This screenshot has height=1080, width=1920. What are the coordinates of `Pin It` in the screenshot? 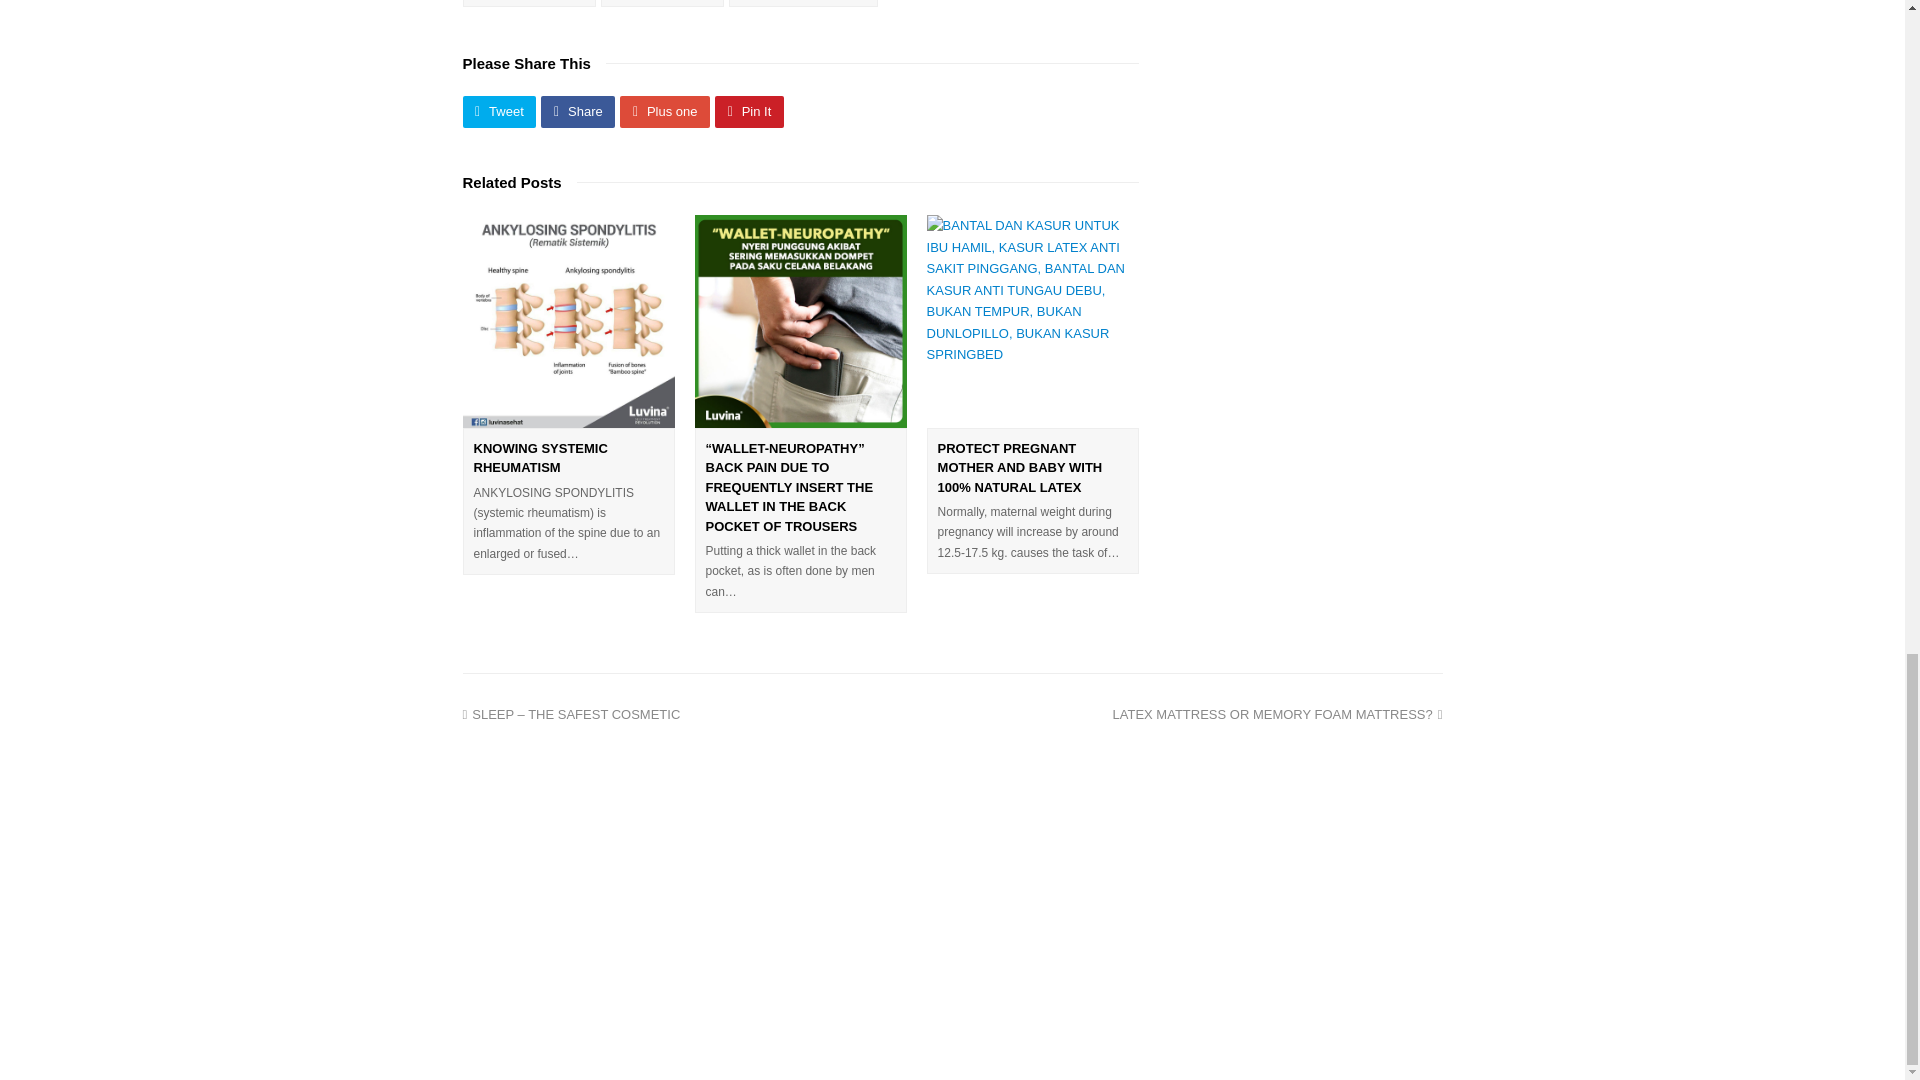 It's located at (748, 112).